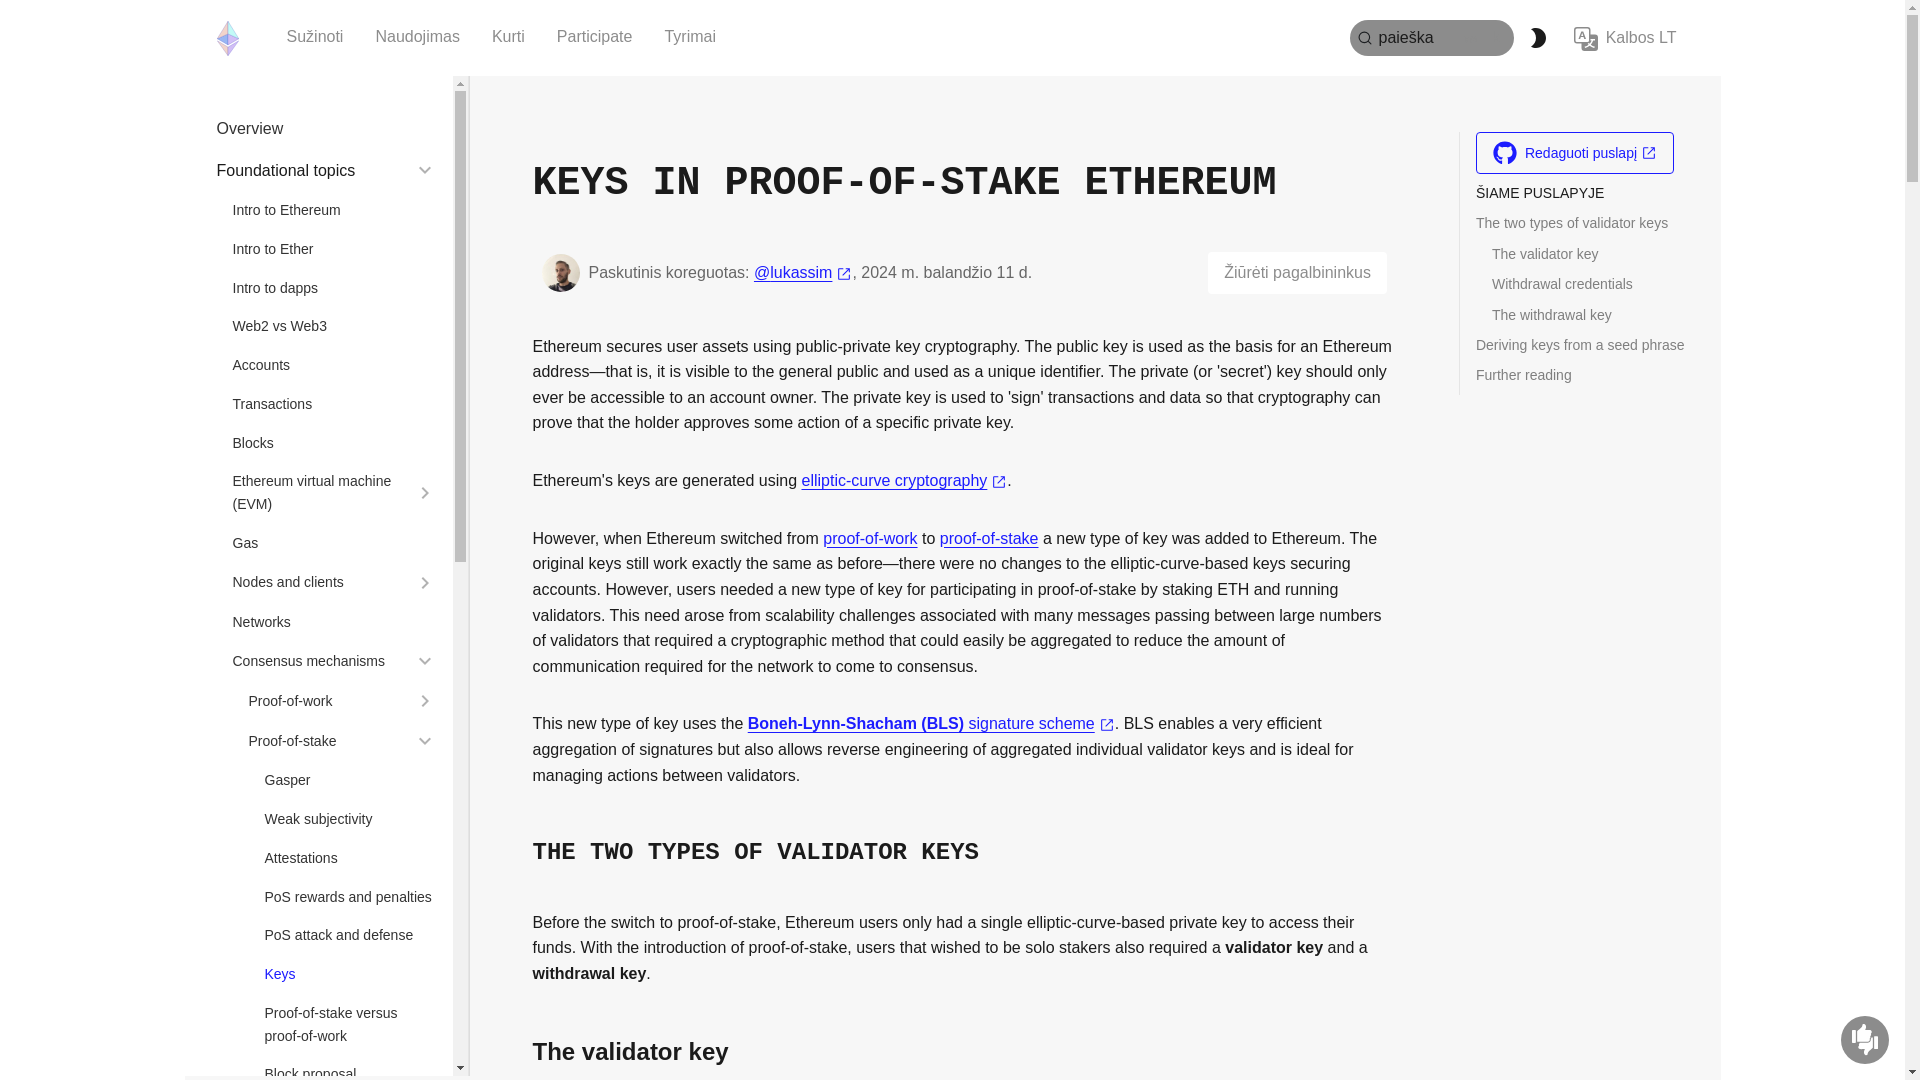  Describe the element at coordinates (690, 37) in the screenshot. I see `Tyrimai` at that location.